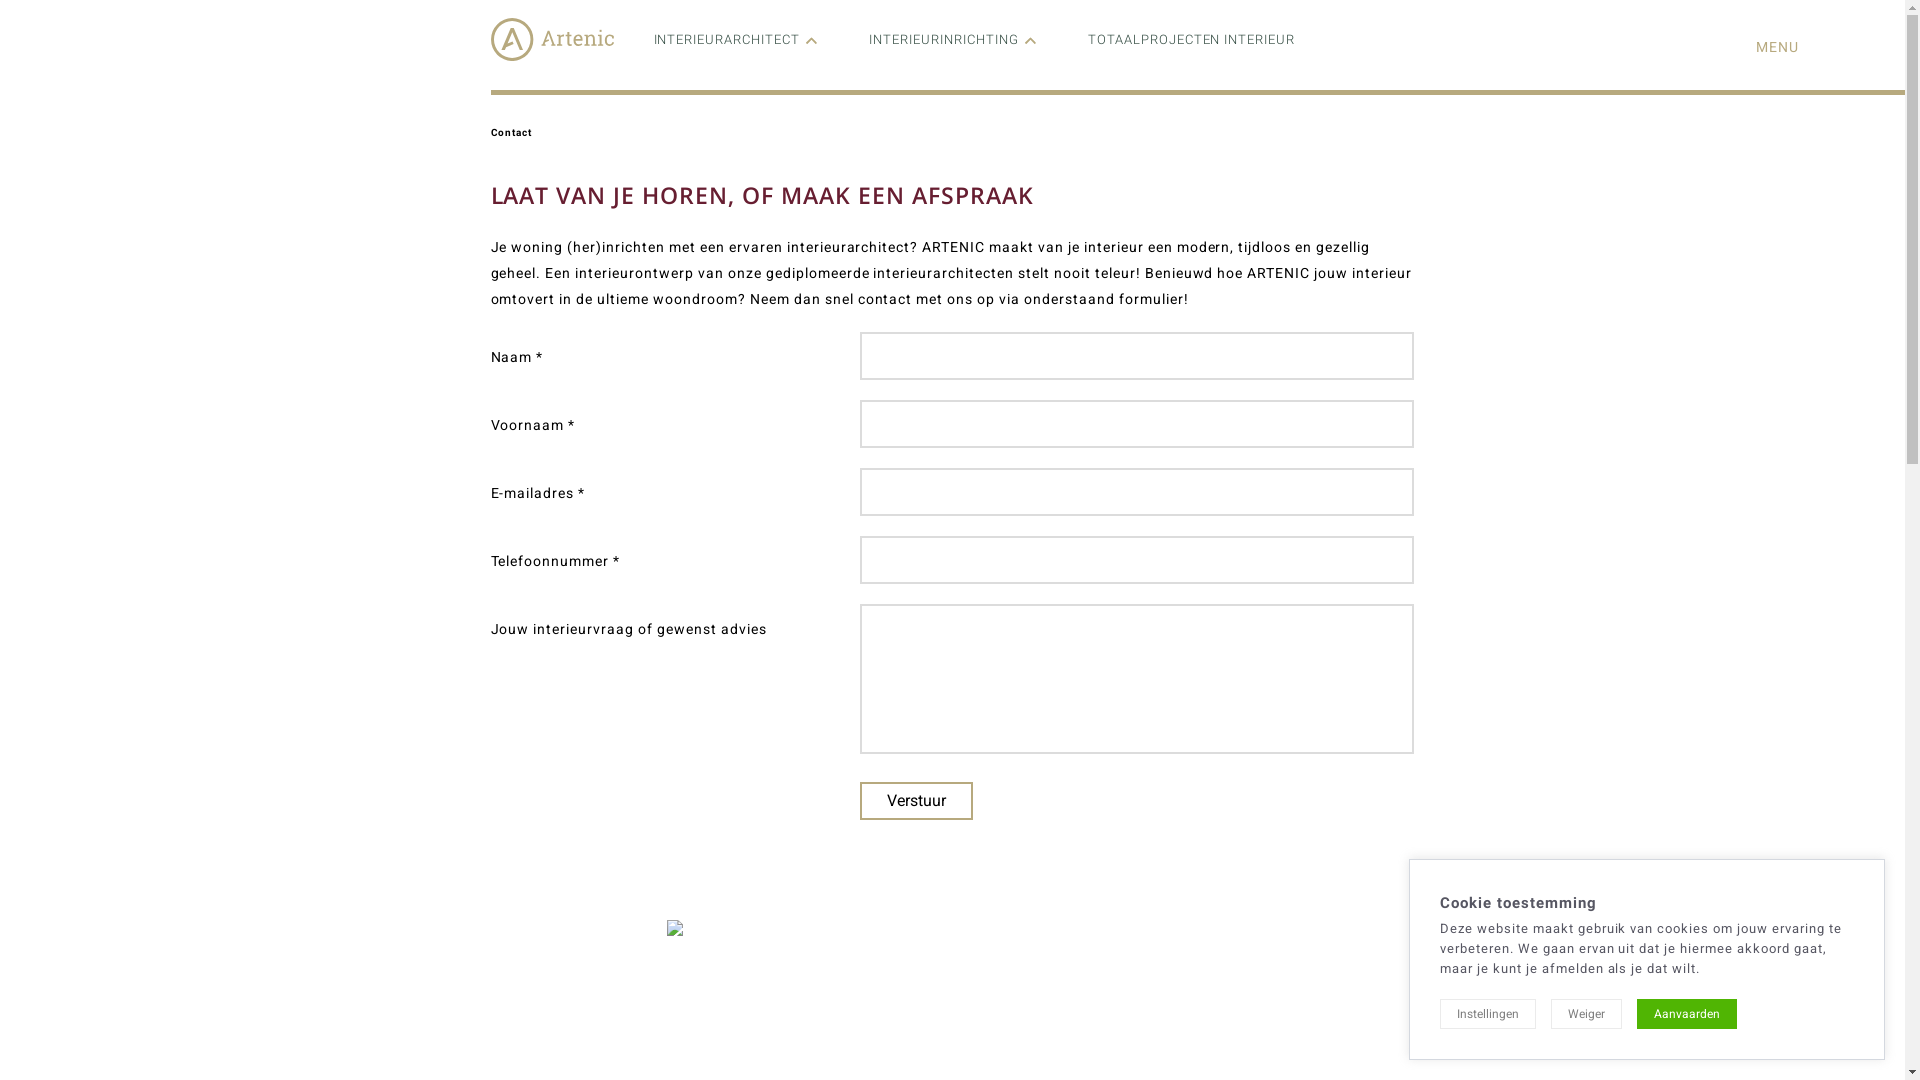 Image resolution: width=1920 pixels, height=1080 pixels. What do you see at coordinates (944, 40) in the screenshot?
I see `INTERIEURINRICHTING` at bounding box center [944, 40].